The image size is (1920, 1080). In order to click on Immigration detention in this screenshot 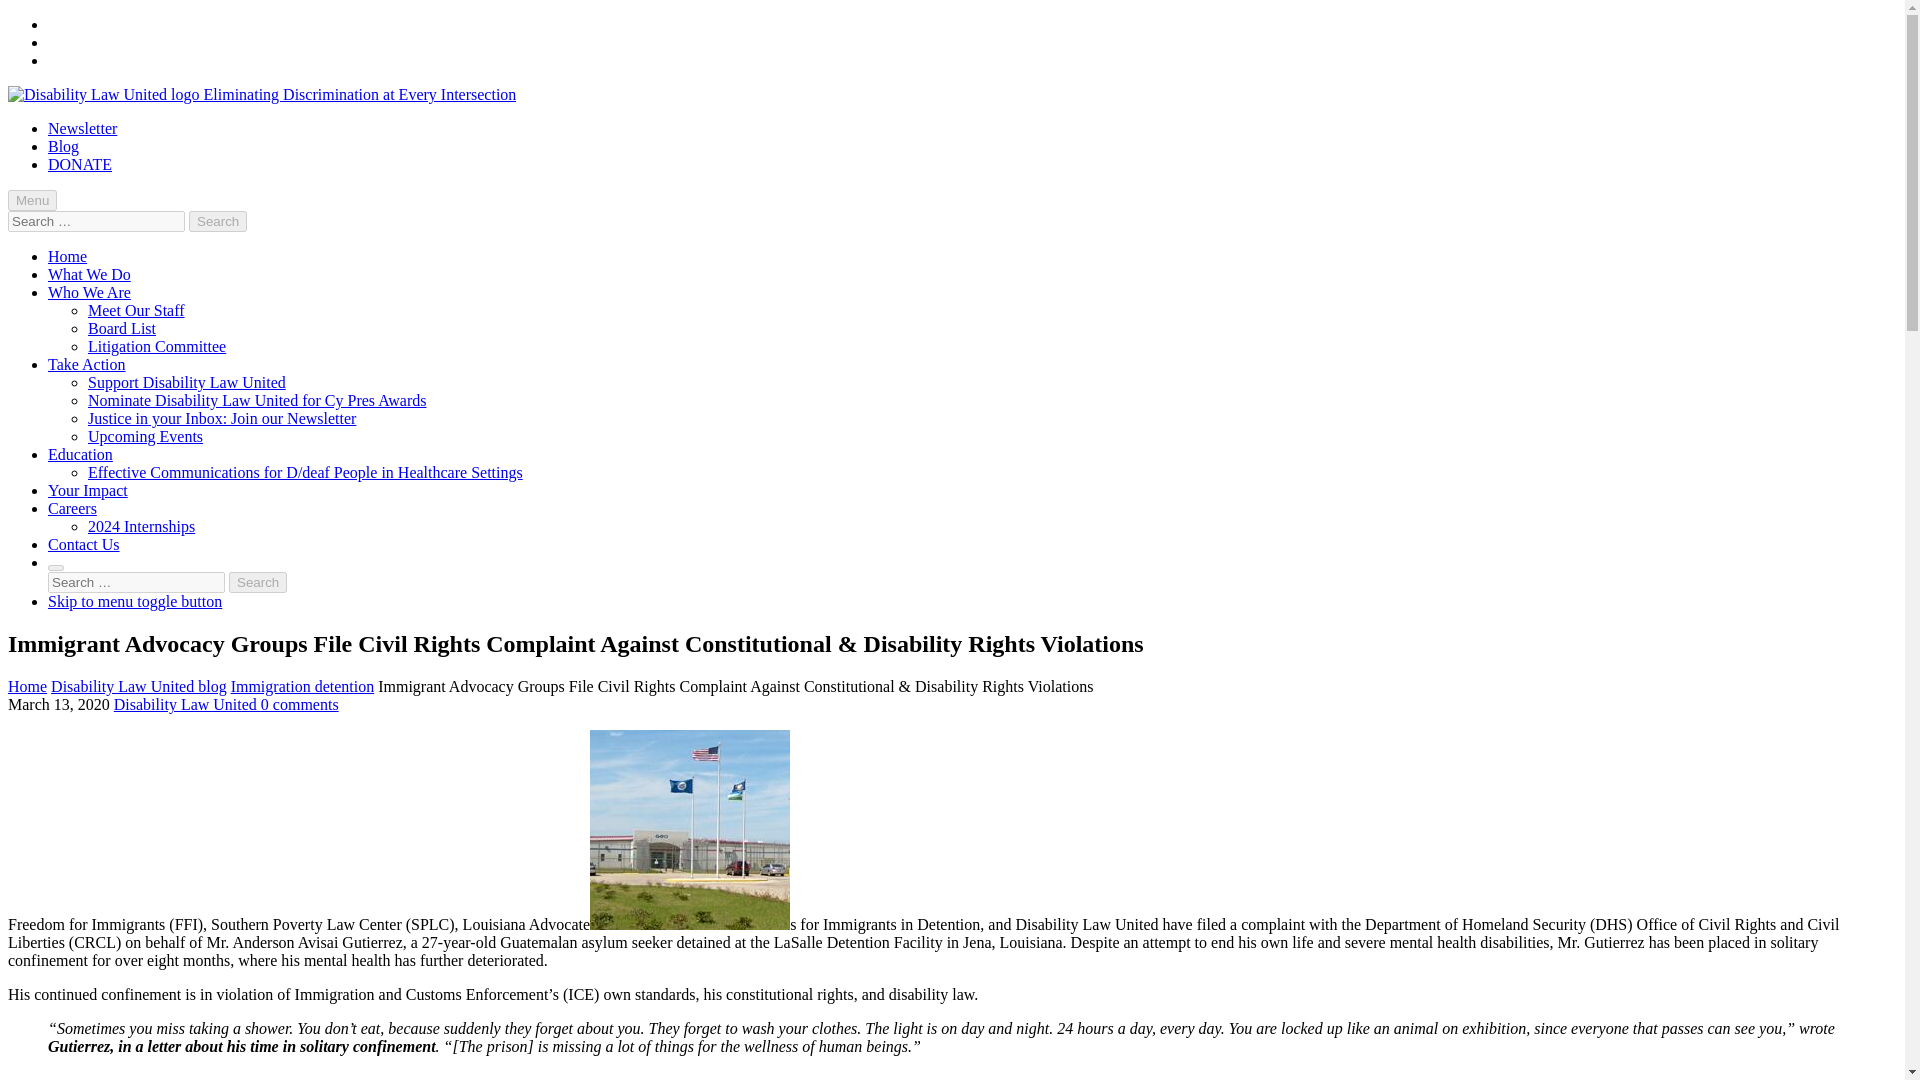, I will do `click(302, 686)`.